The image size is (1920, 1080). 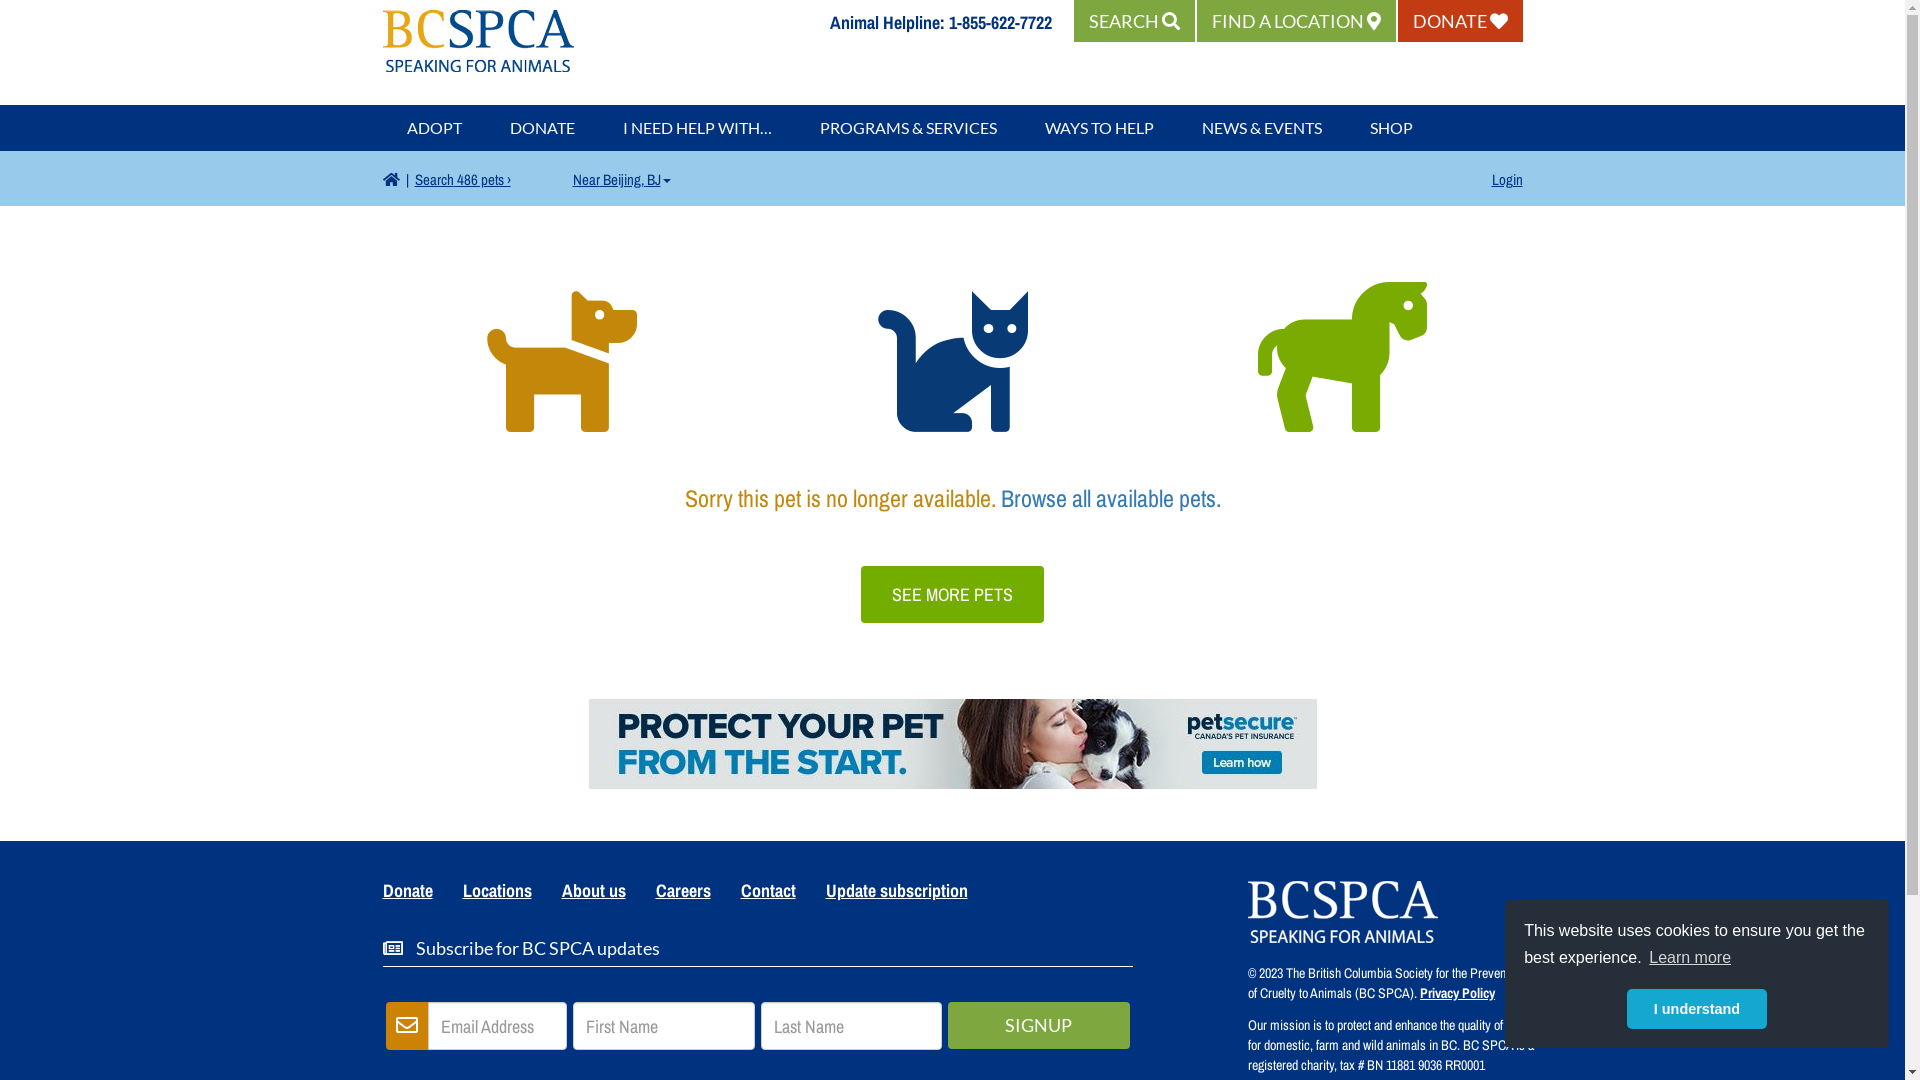 What do you see at coordinates (593, 894) in the screenshot?
I see `About us` at bounding box center [593, 894].